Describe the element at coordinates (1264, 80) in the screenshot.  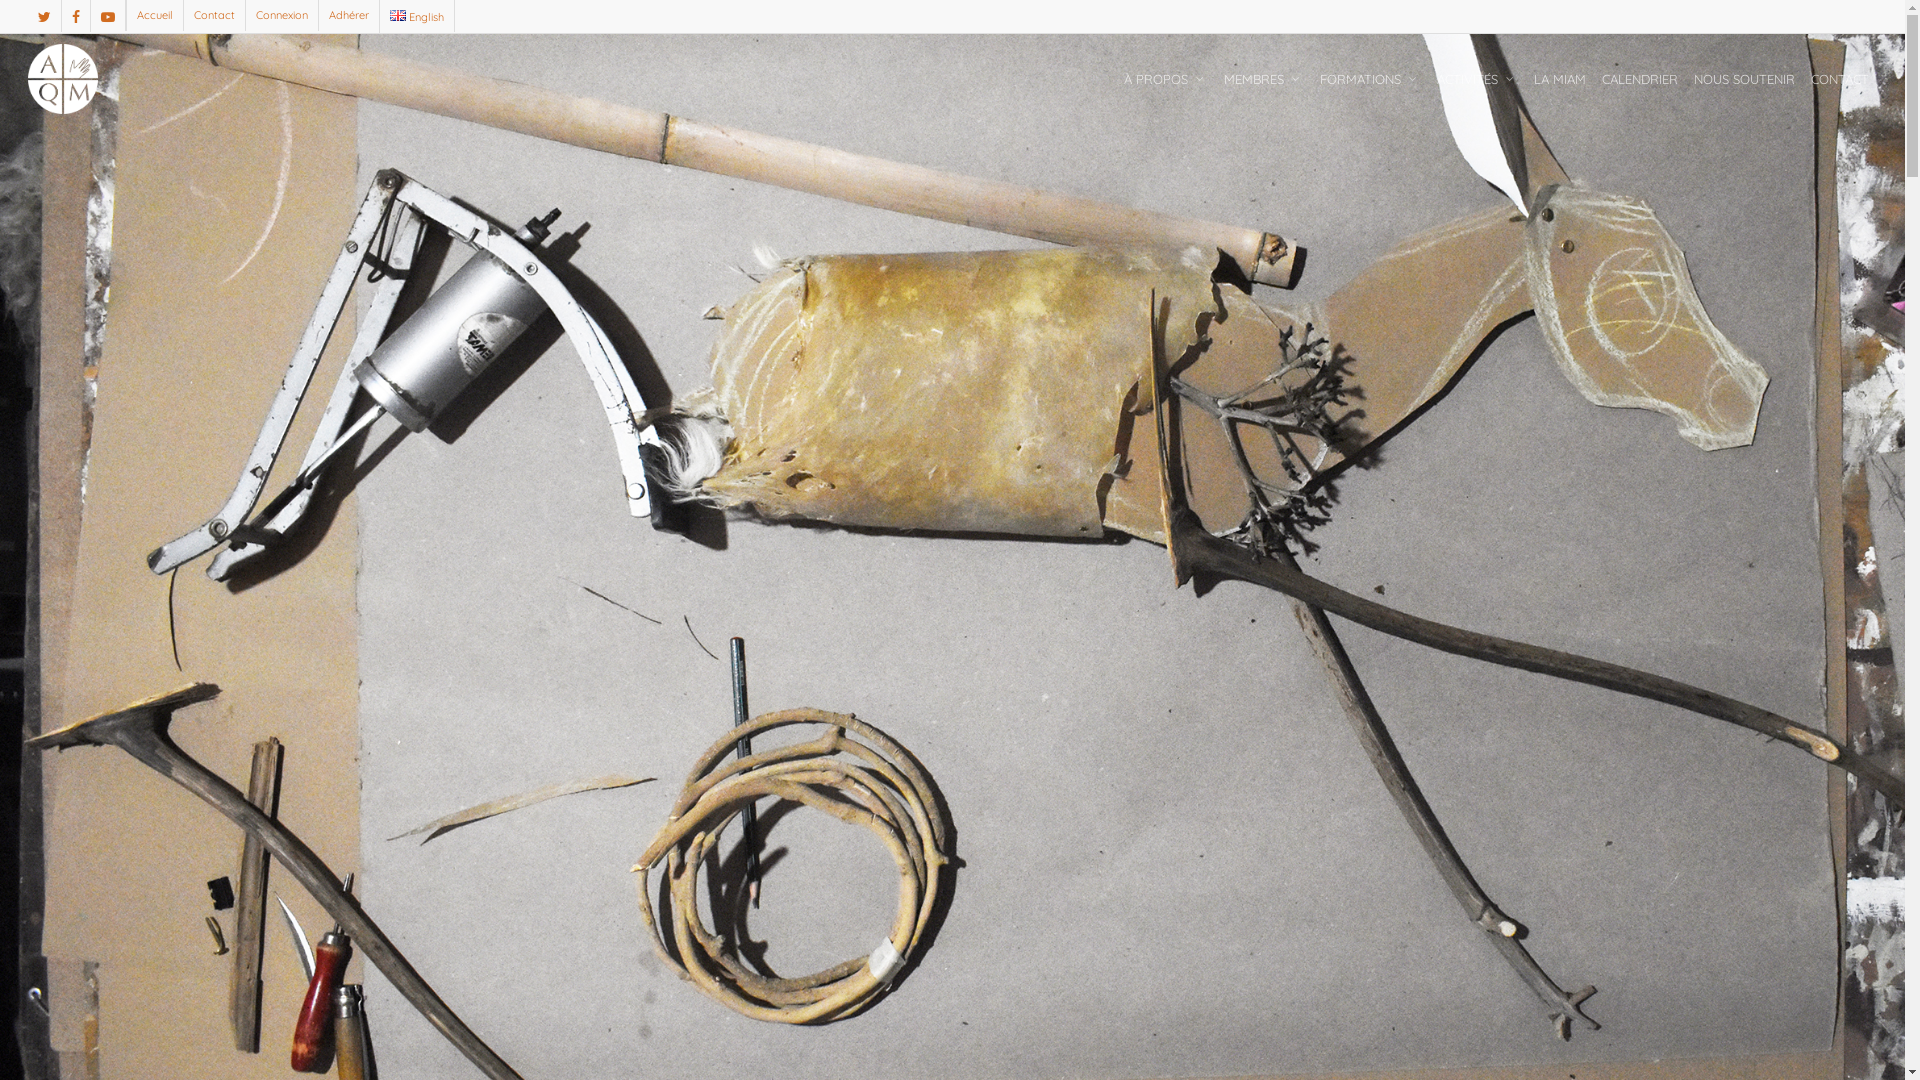
I see `MEMBRES` at that location.